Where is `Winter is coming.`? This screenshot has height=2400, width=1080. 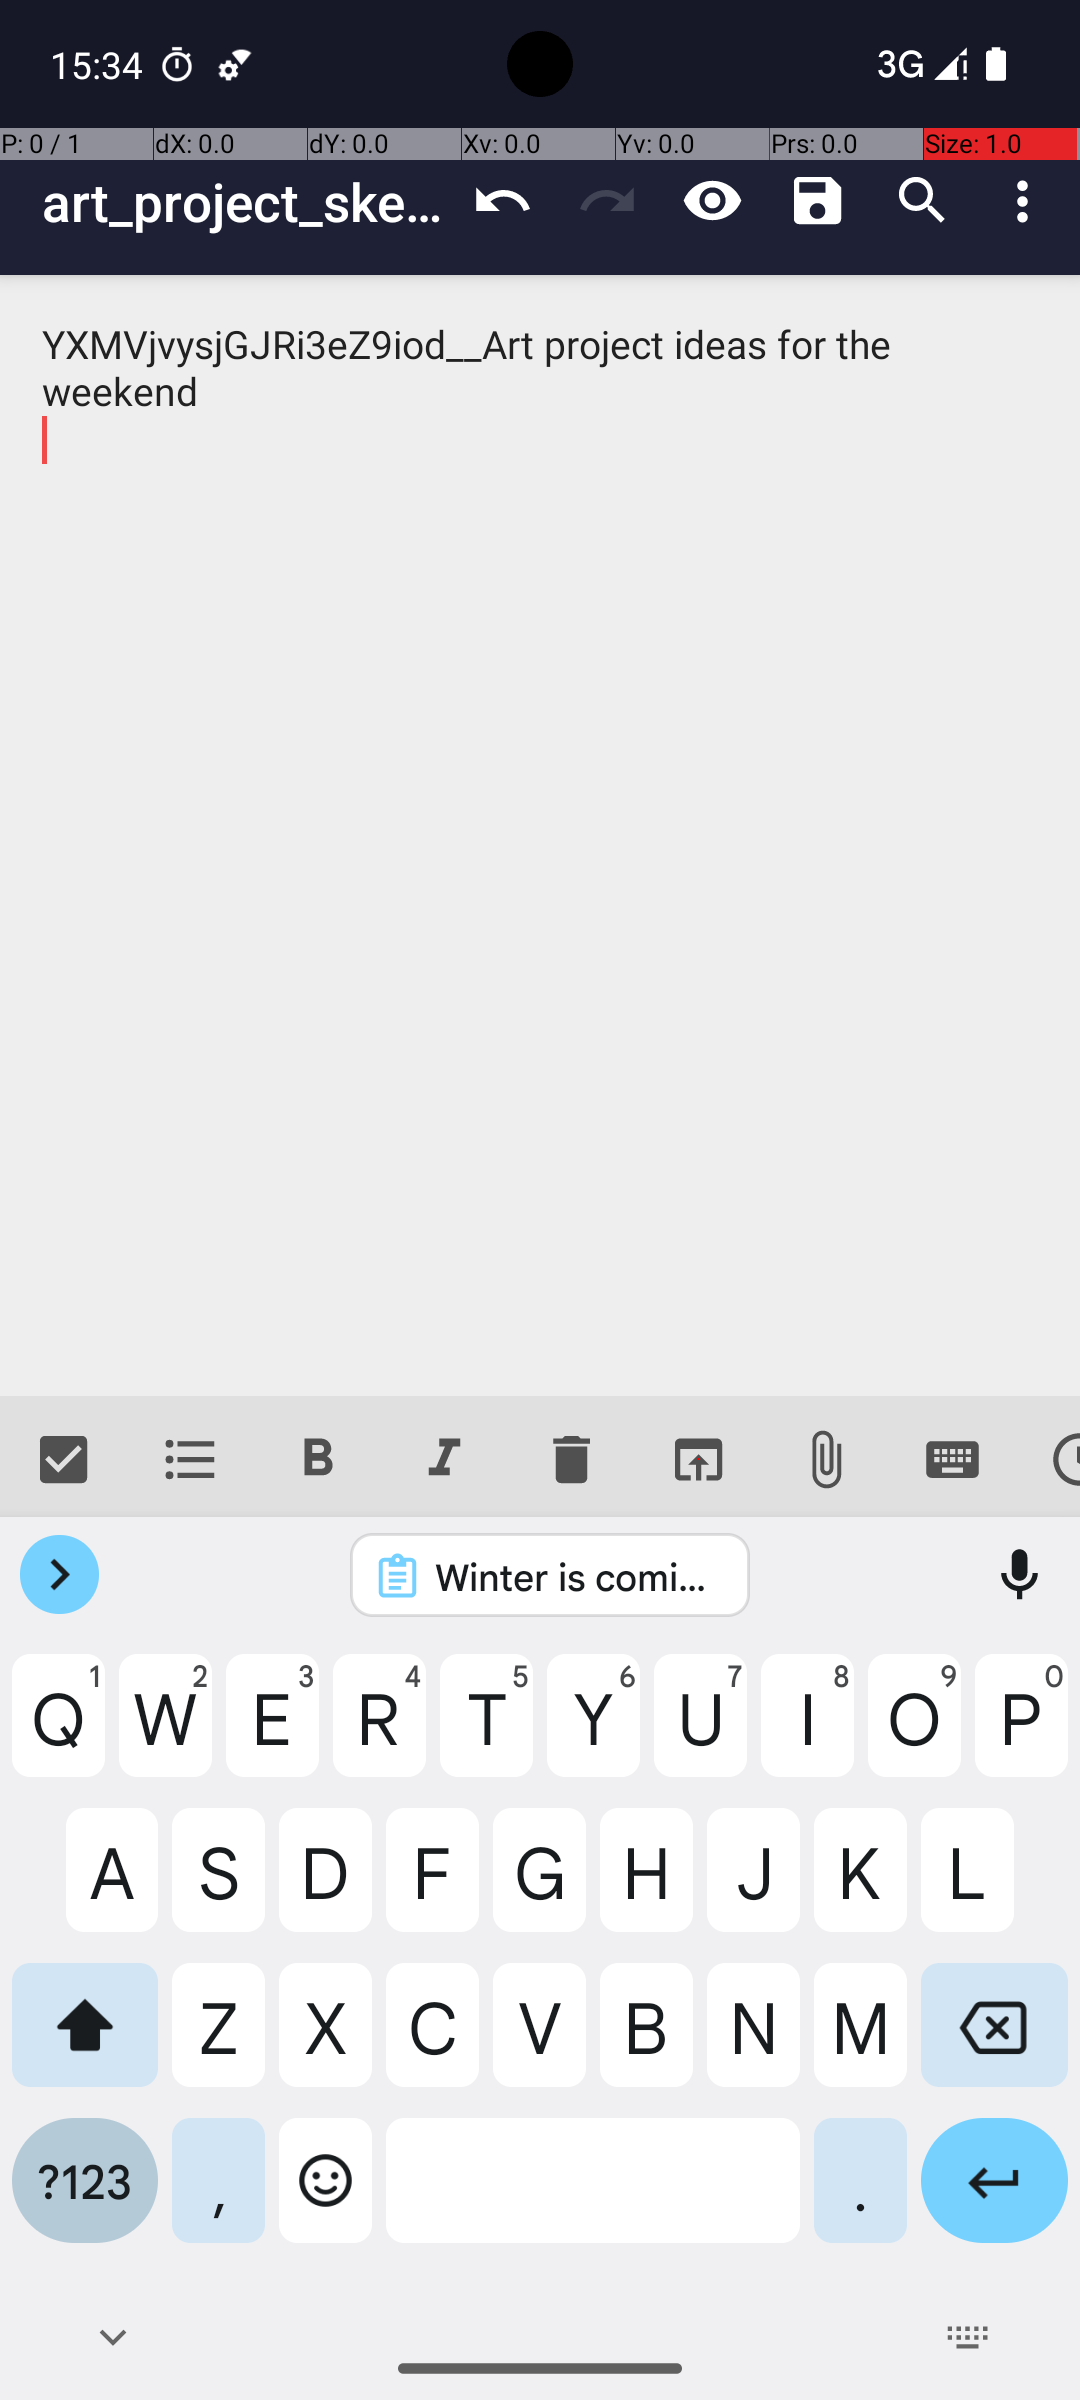
Winter is coming. is located at coordinates (576, 1576).